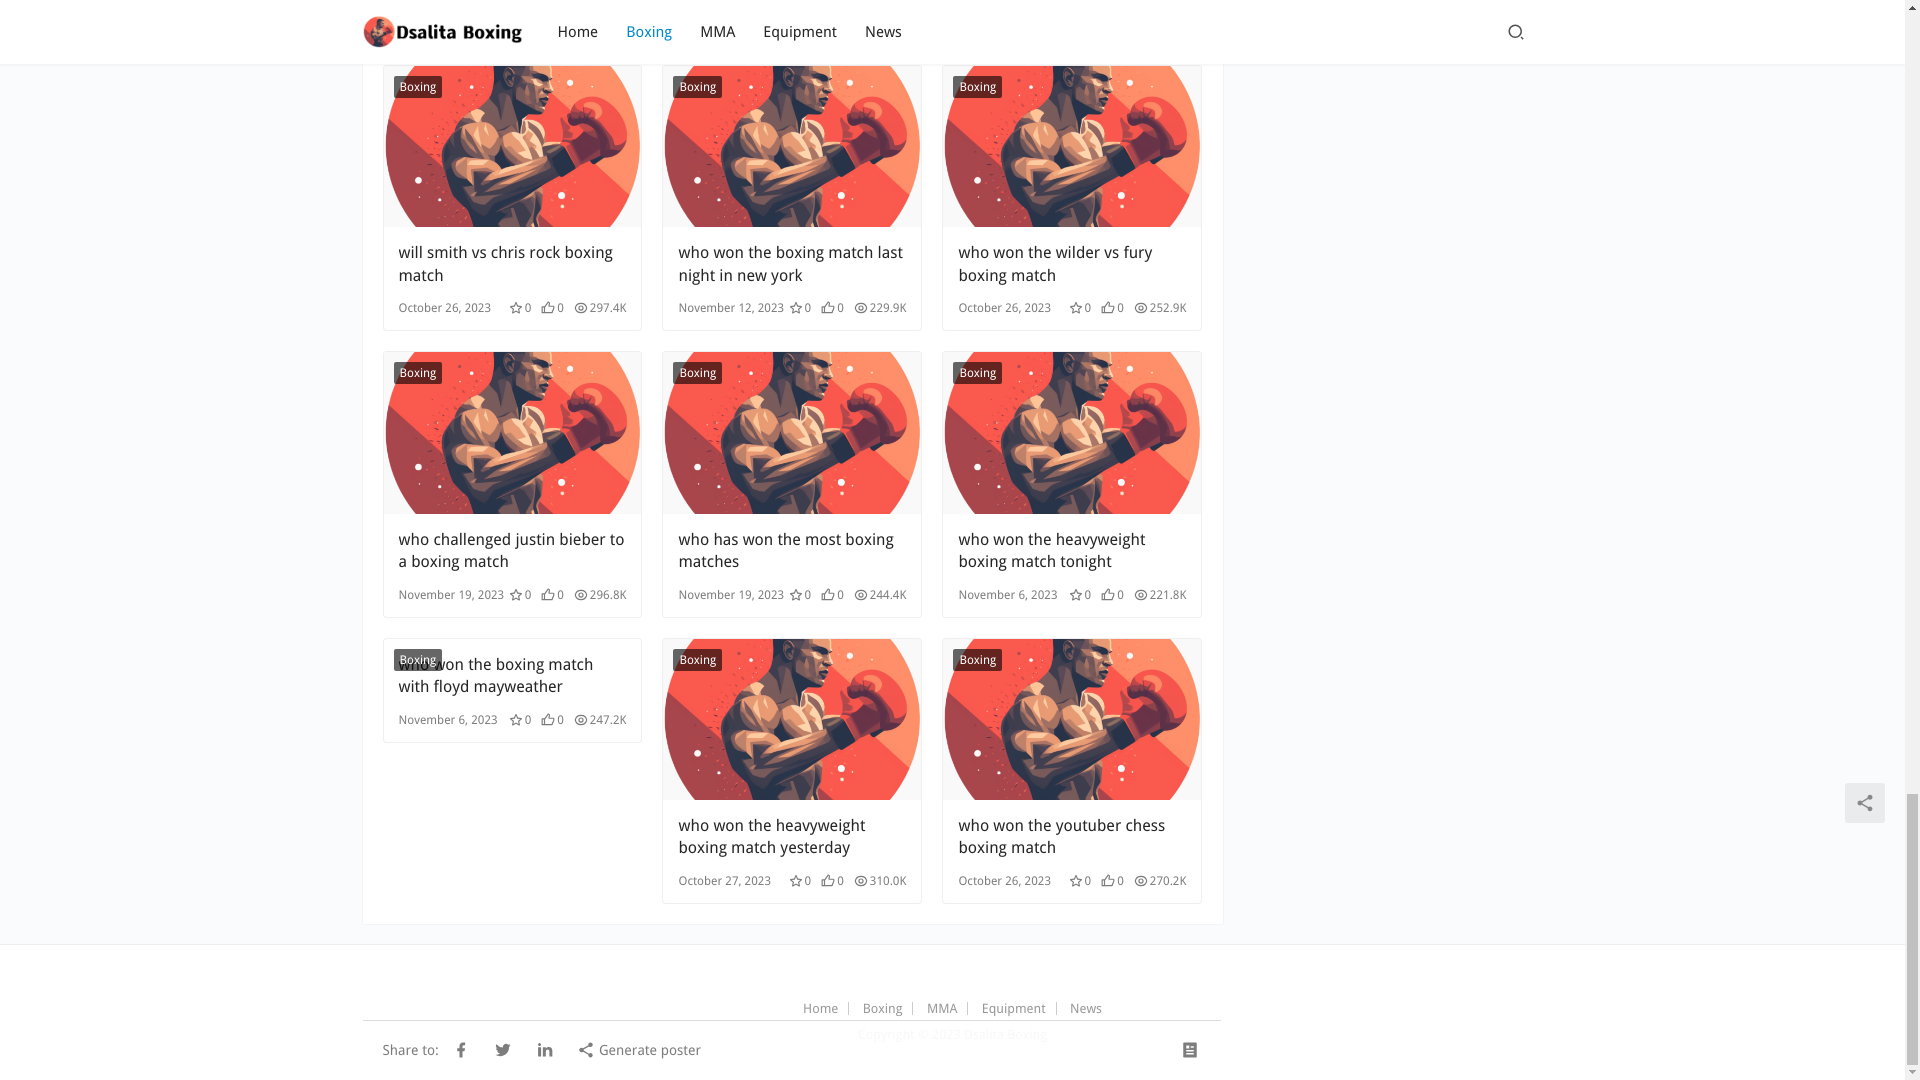 The image size is (1920, 1080). Describe the element at coordinates (511, 264) in the screenshot. I see `will smith vs chris rock boxing match` at that location.